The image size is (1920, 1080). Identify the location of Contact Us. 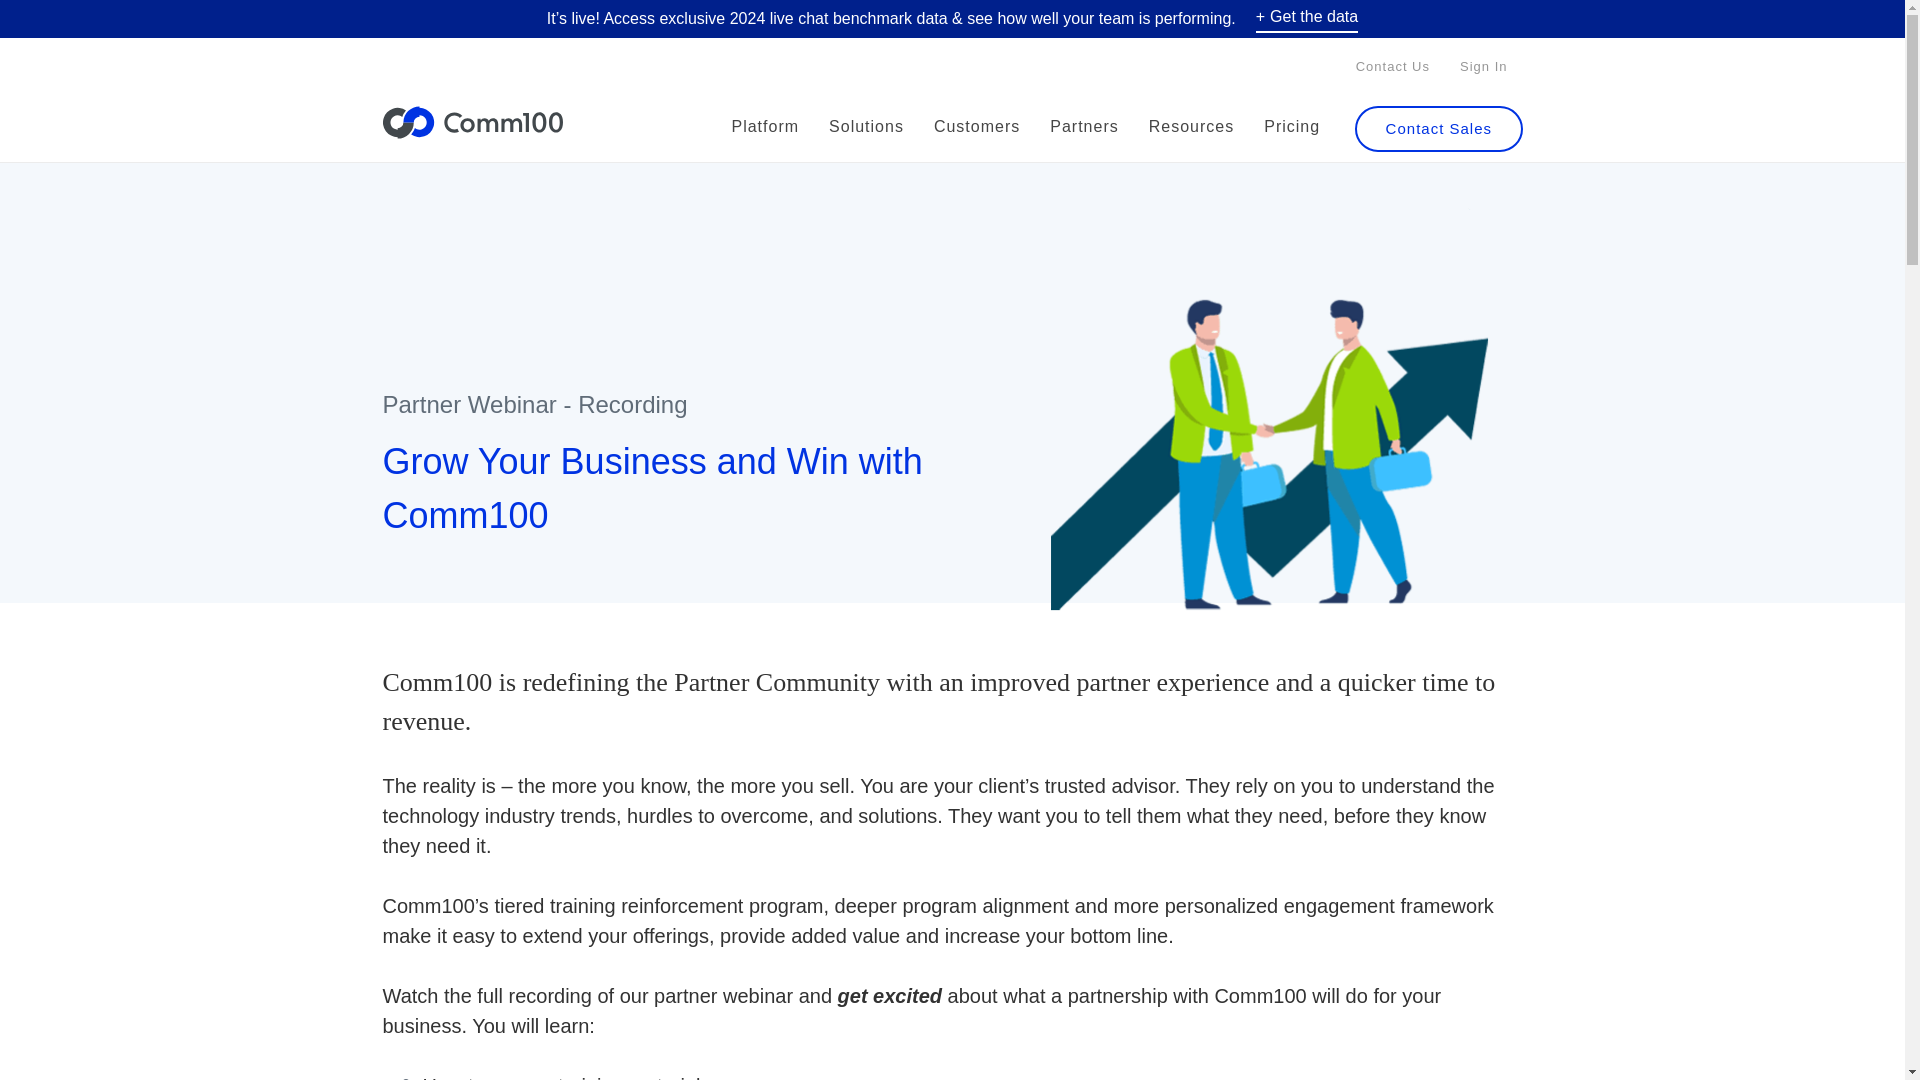
(1392, 66).